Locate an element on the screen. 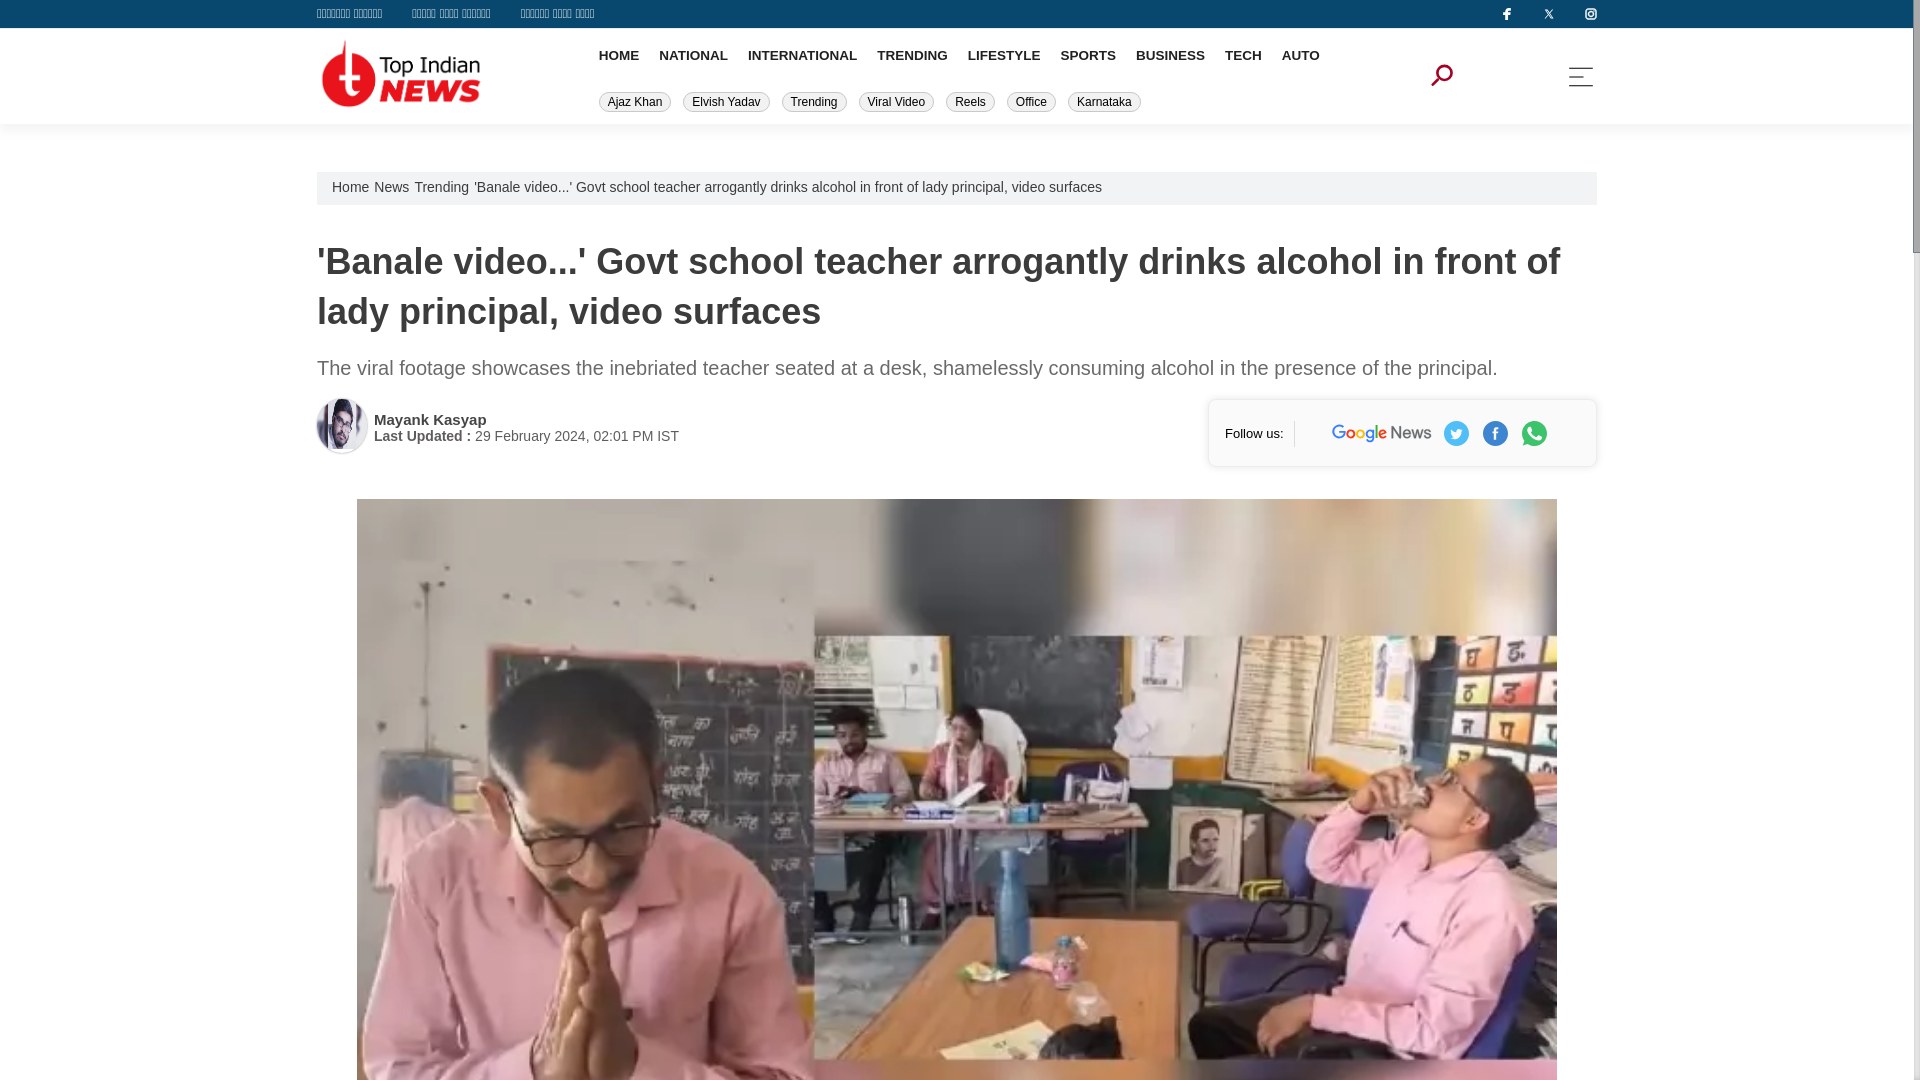 Image resolution: width=1920 pixels, height=1080 pixels. Viral Video is located at coordinates (896, 102).